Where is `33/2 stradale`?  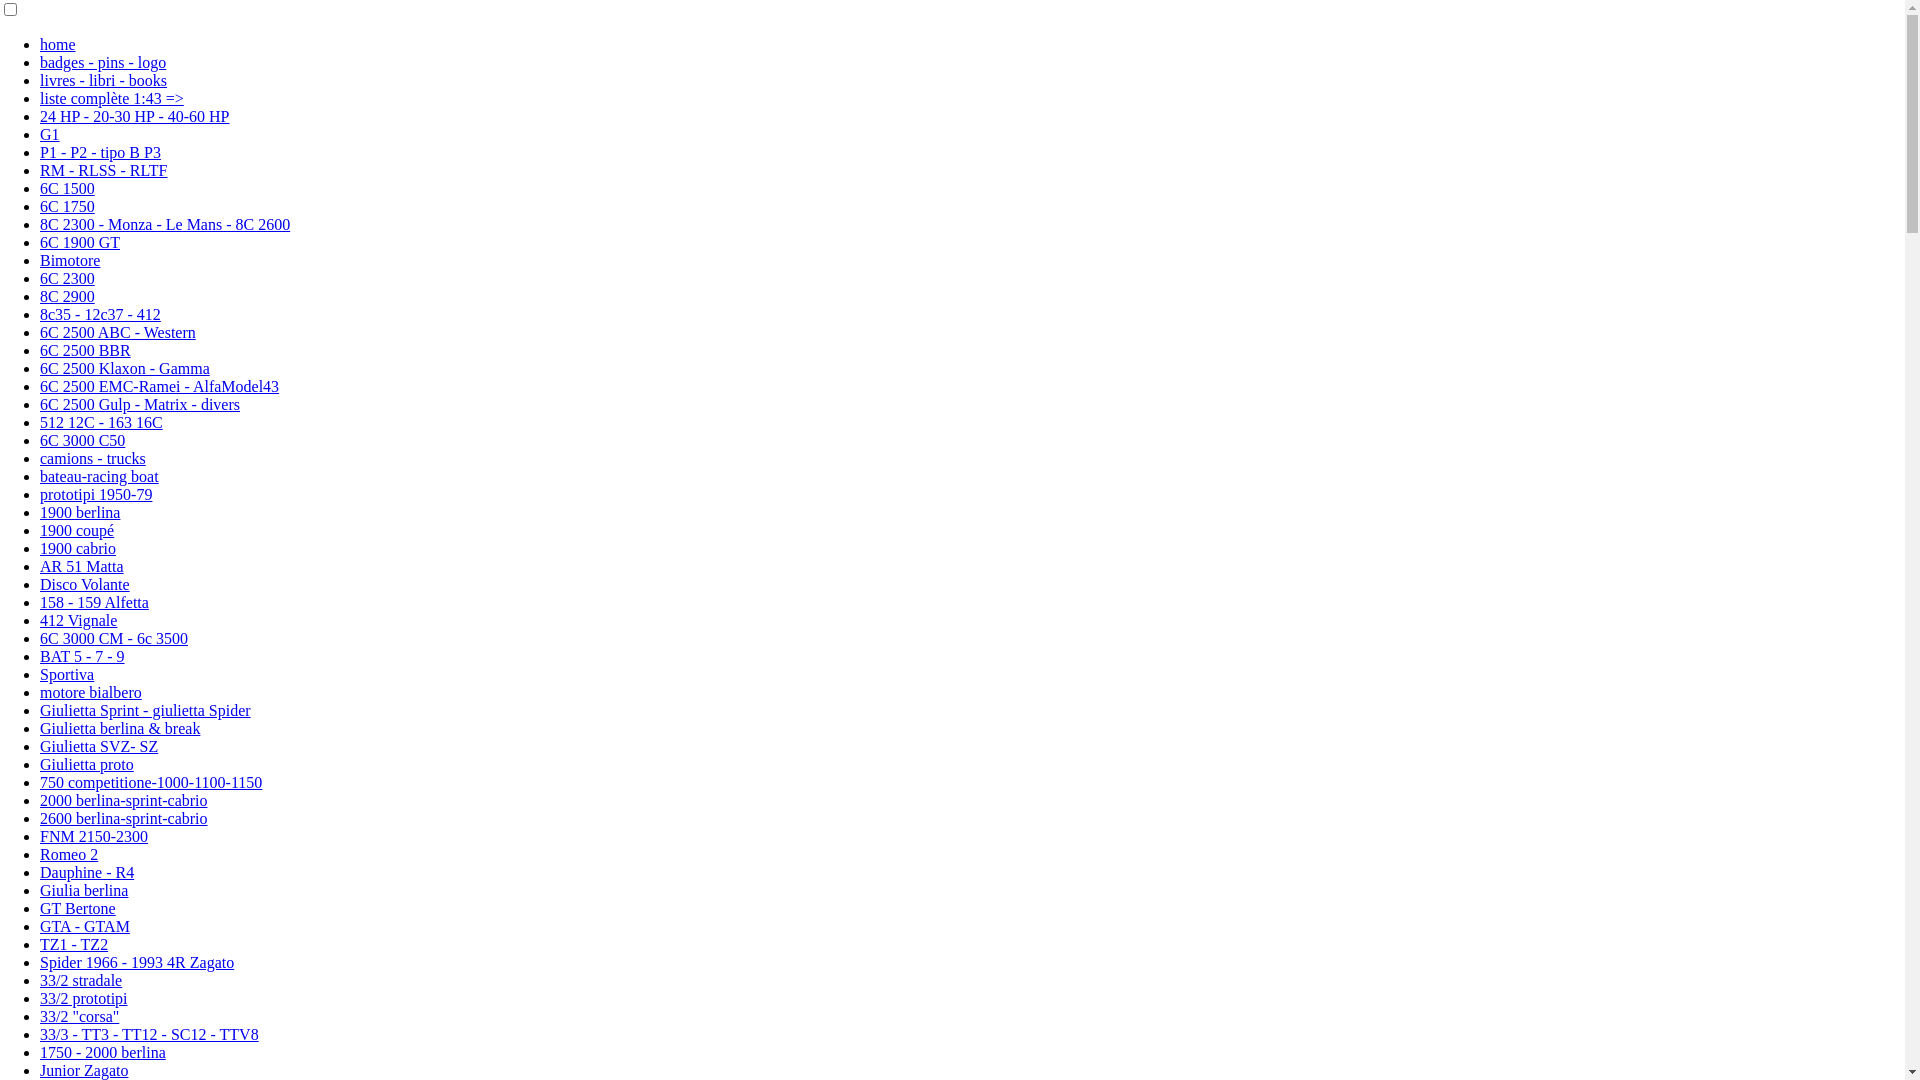
33/2 stradale is located at coordinates (81, 980).